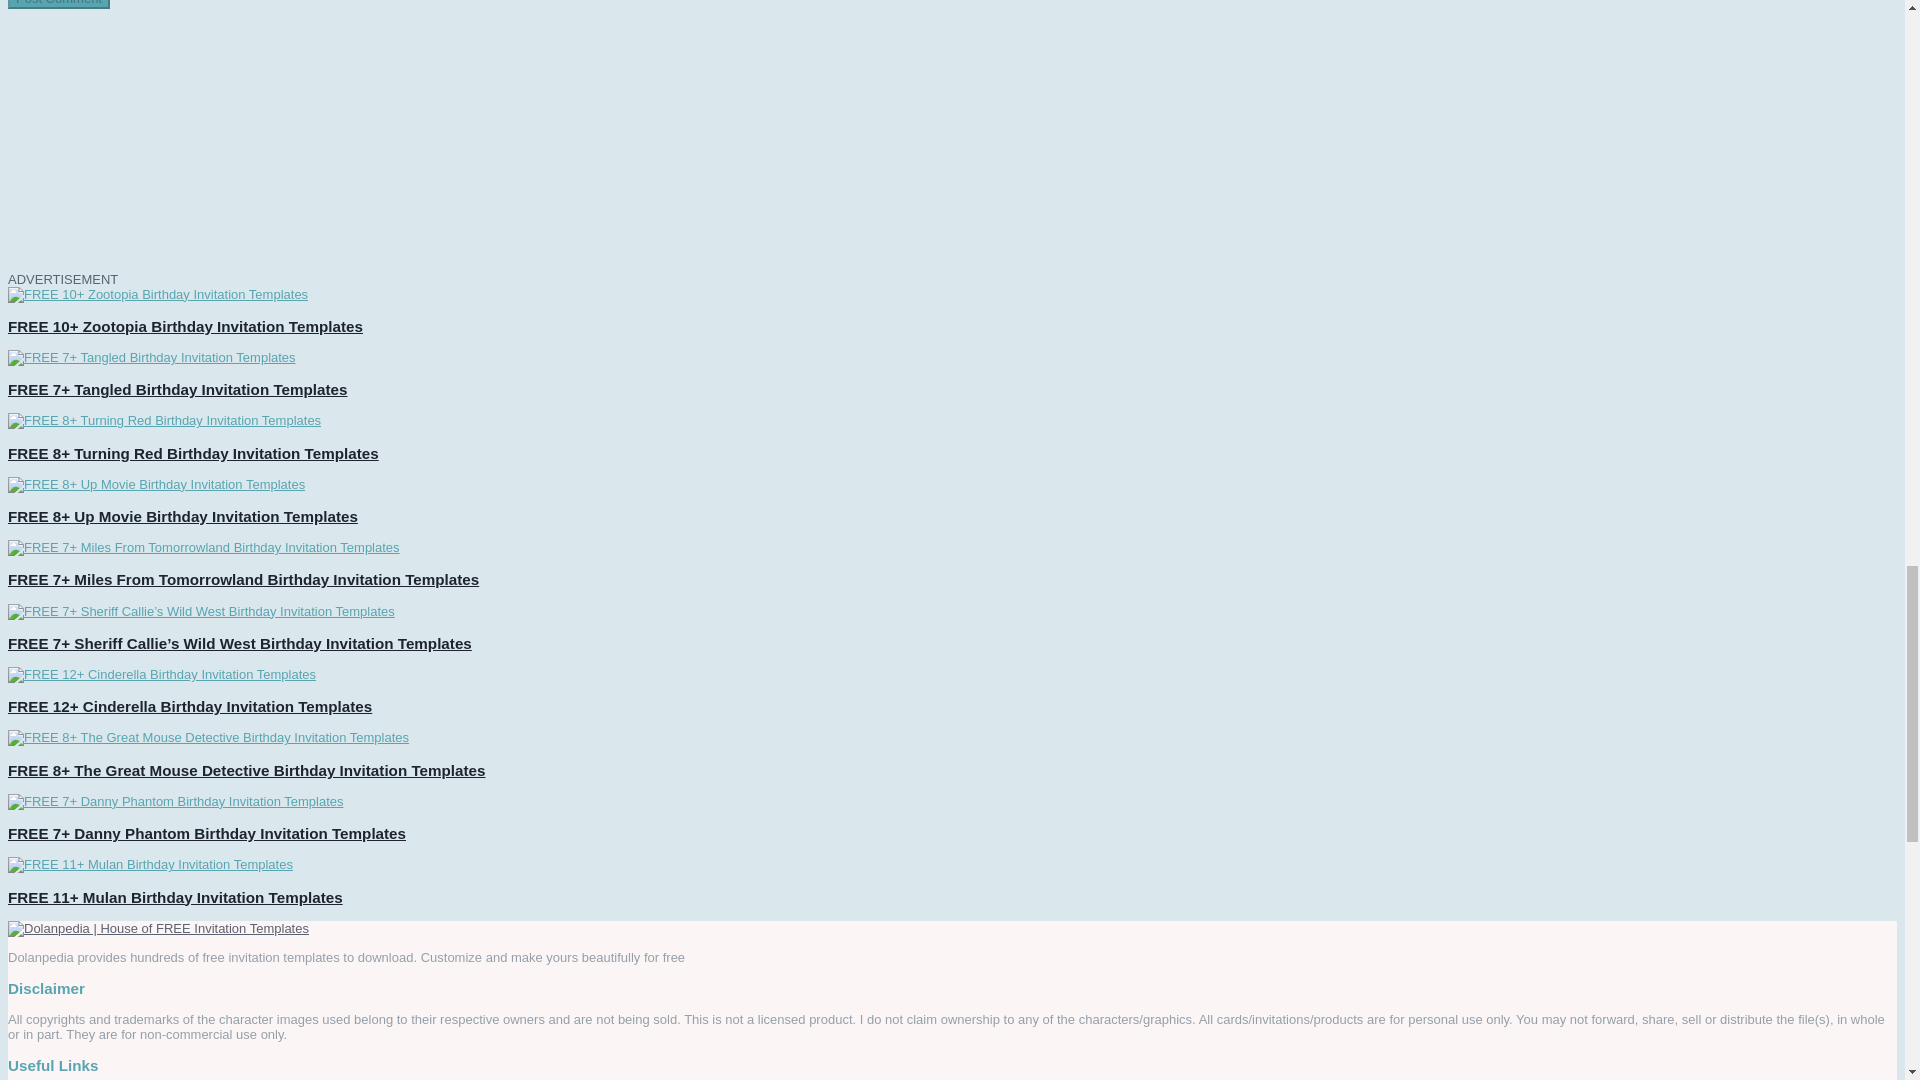 Image resolution: width=1920 pixels, height=1080 pixels. What do you see at coordinates (58, 4) in the screenshot?
I see `Post Comment` at bounding box center [58, 4].